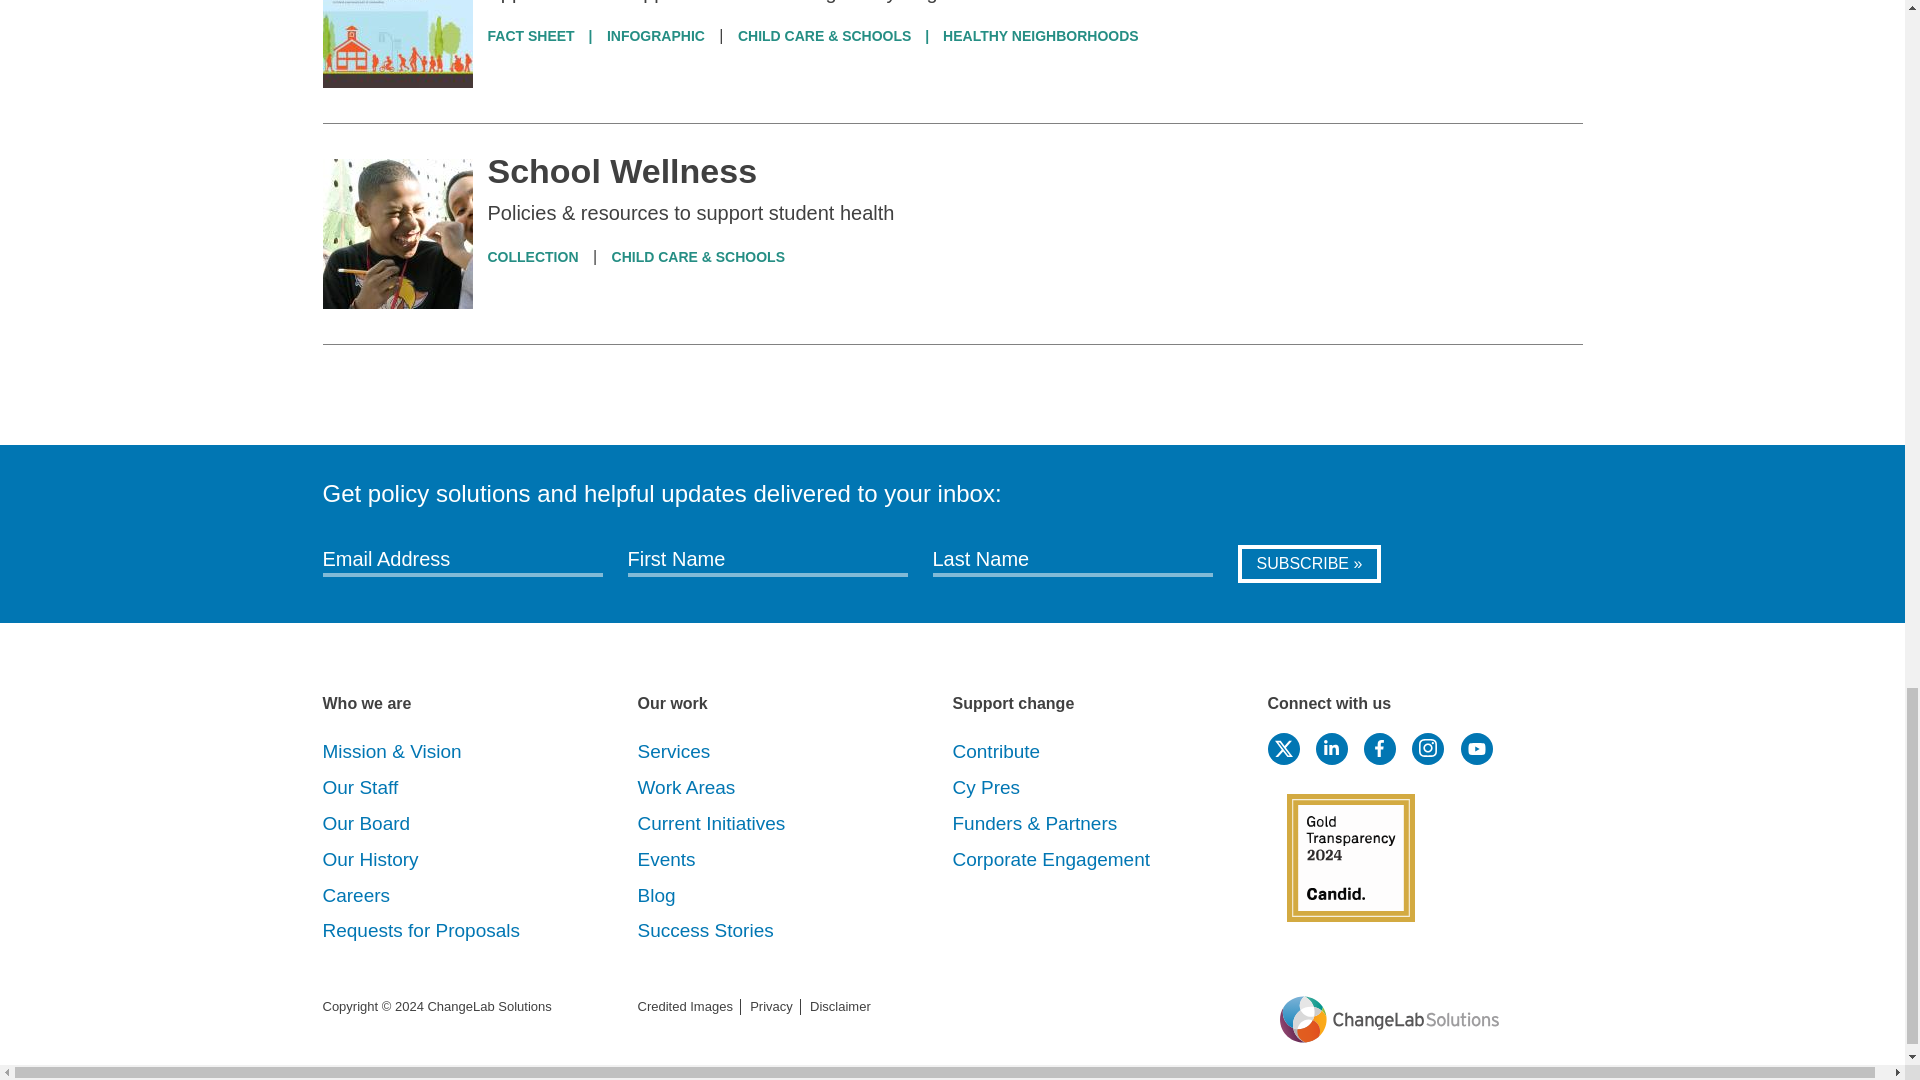 This screenshot has width=1920, height=1080. I want to click on Our areas of work, so click(711, 823).